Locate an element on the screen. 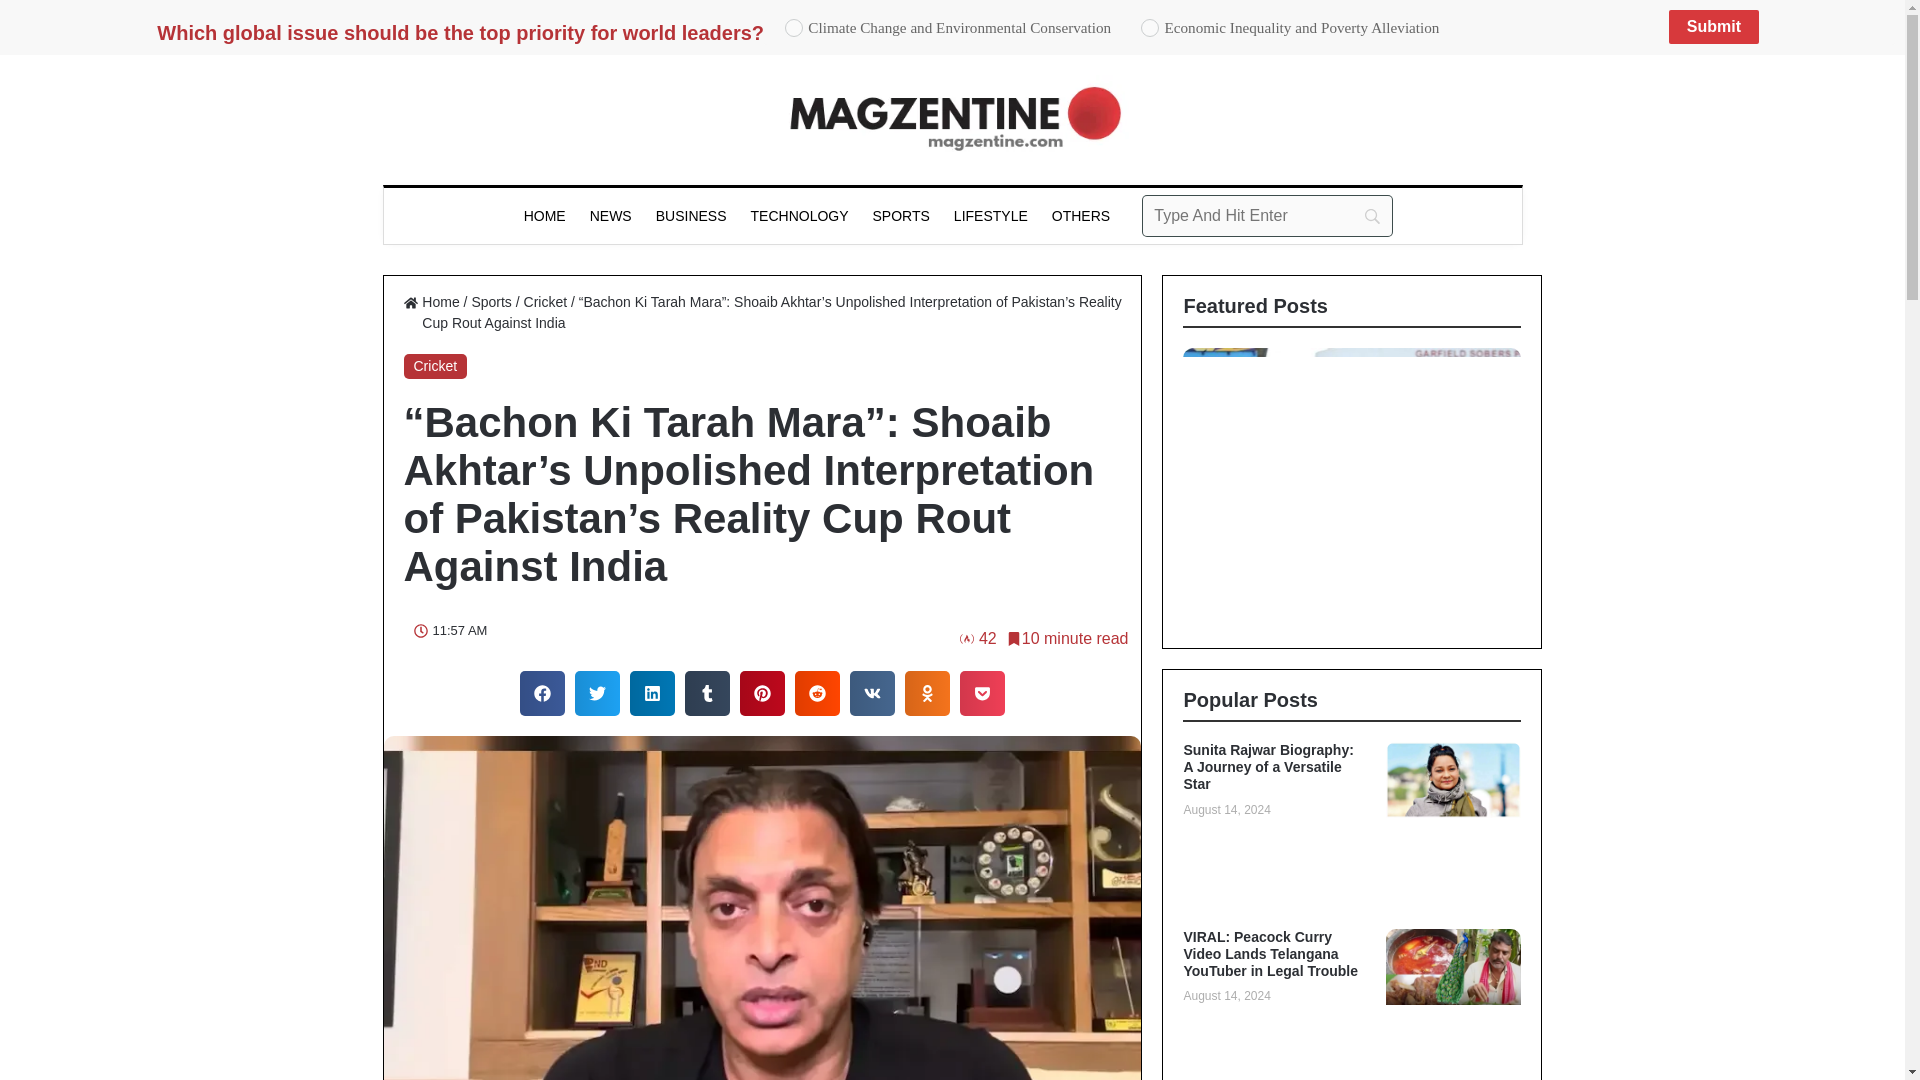 This screenshot has height=1080, width=1920. HOME is located at coordinates (544, 216).